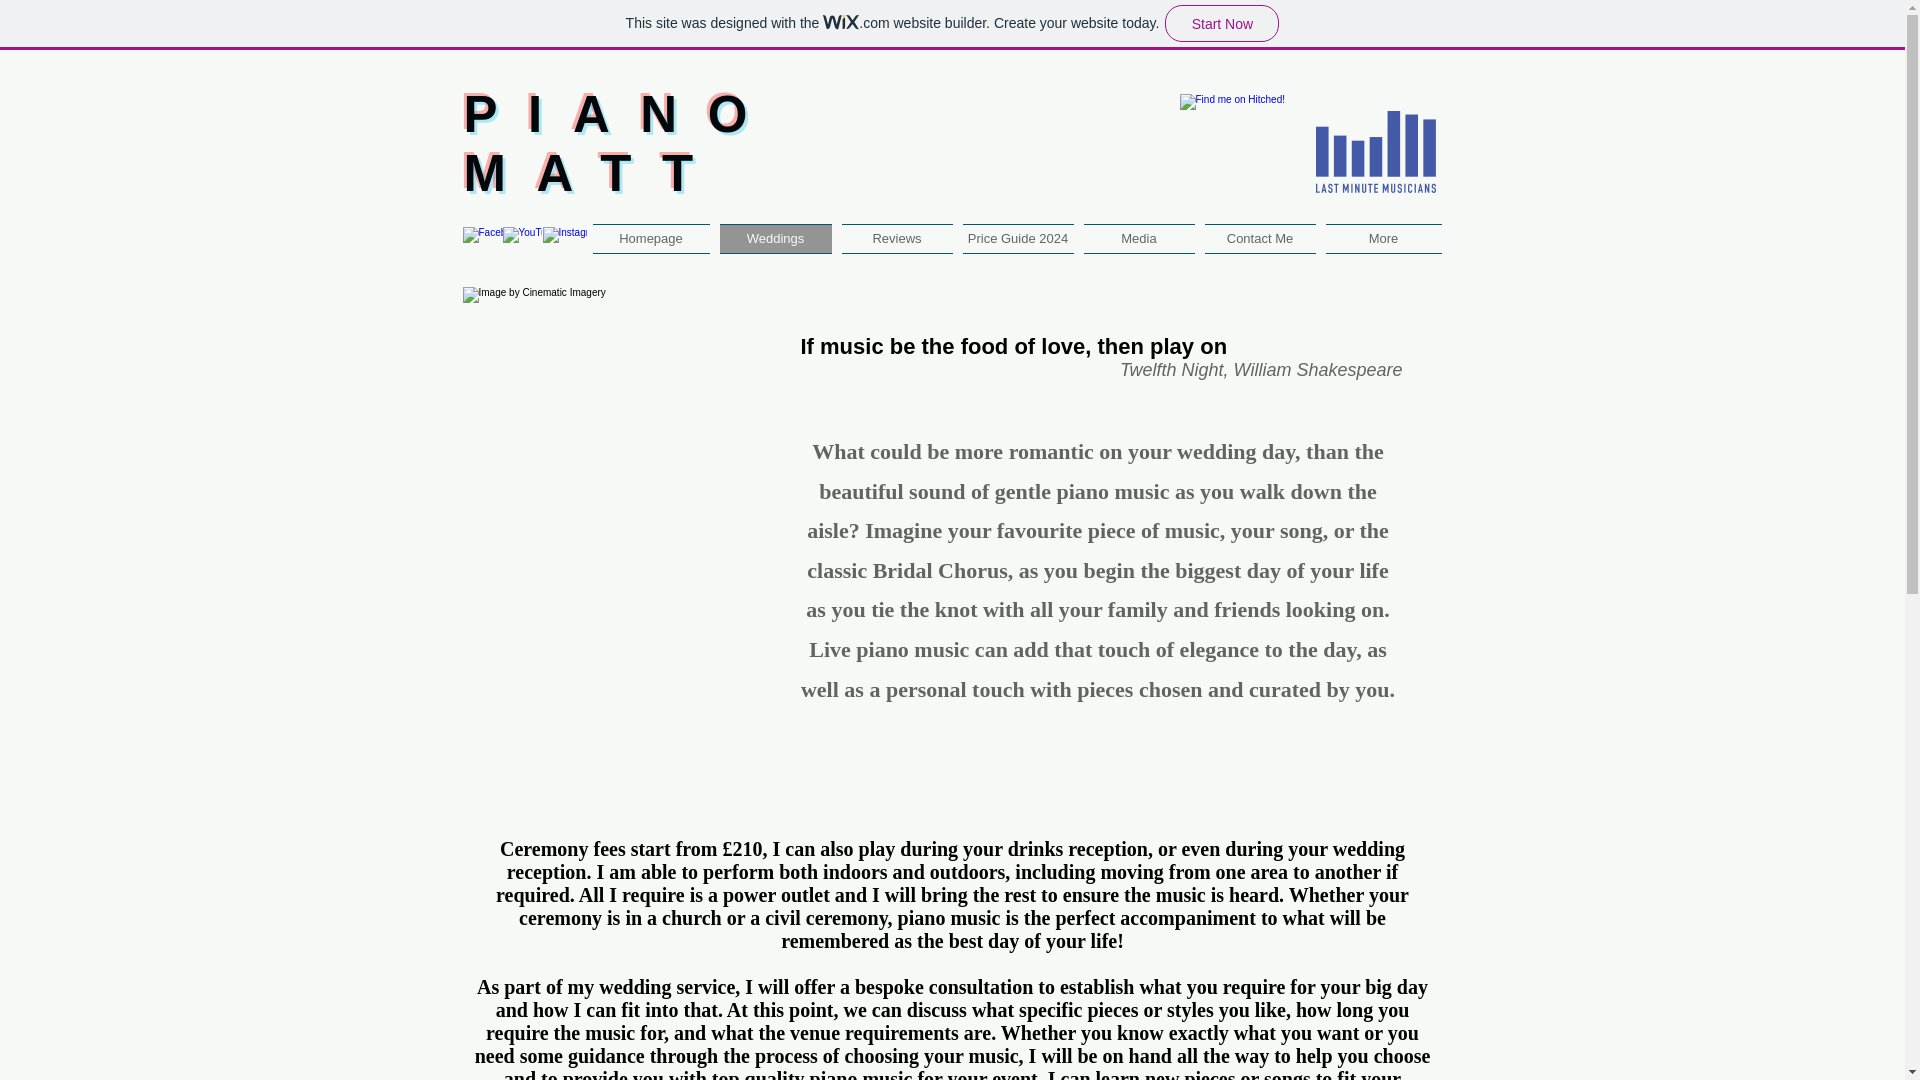  Describe the element at coordinates (774, 238) in the screenshot. I see `Weddings` at that location.